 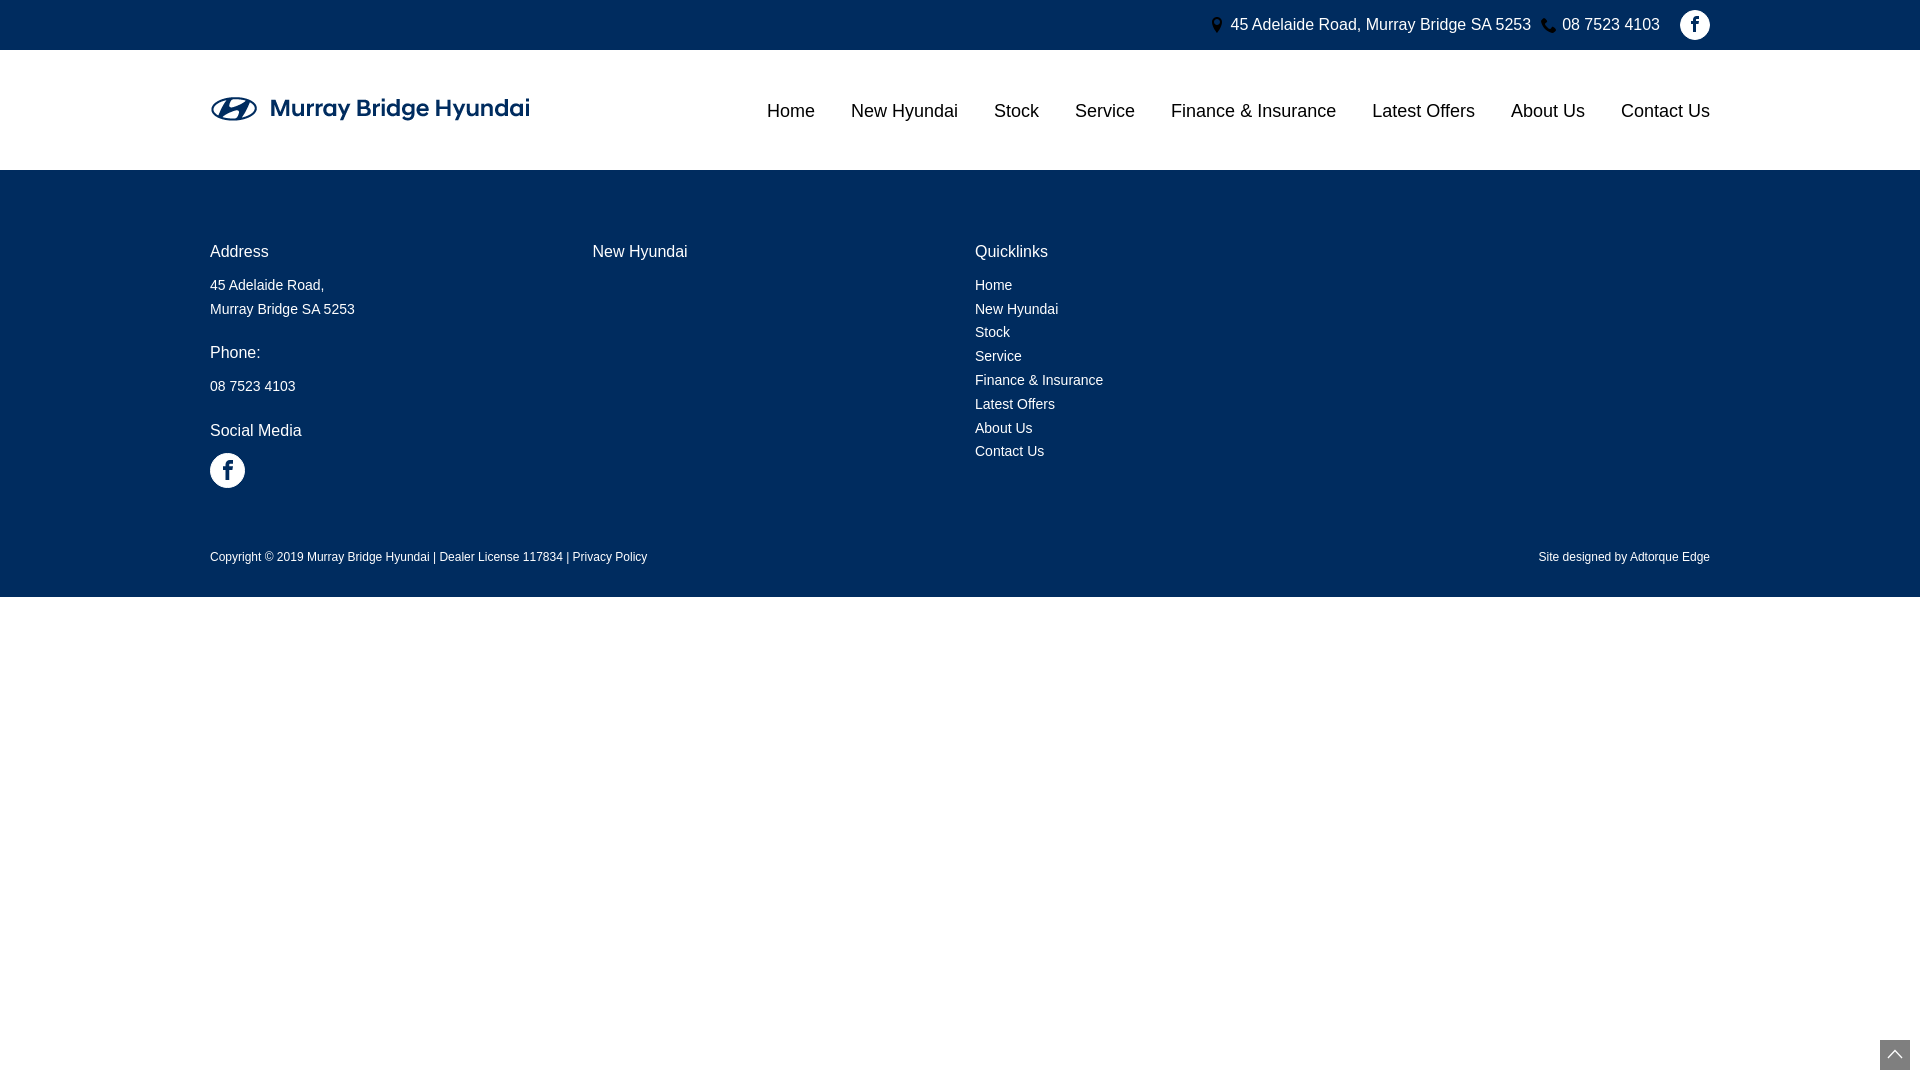 I want to click on About Us, so click(x=1004, y=428).